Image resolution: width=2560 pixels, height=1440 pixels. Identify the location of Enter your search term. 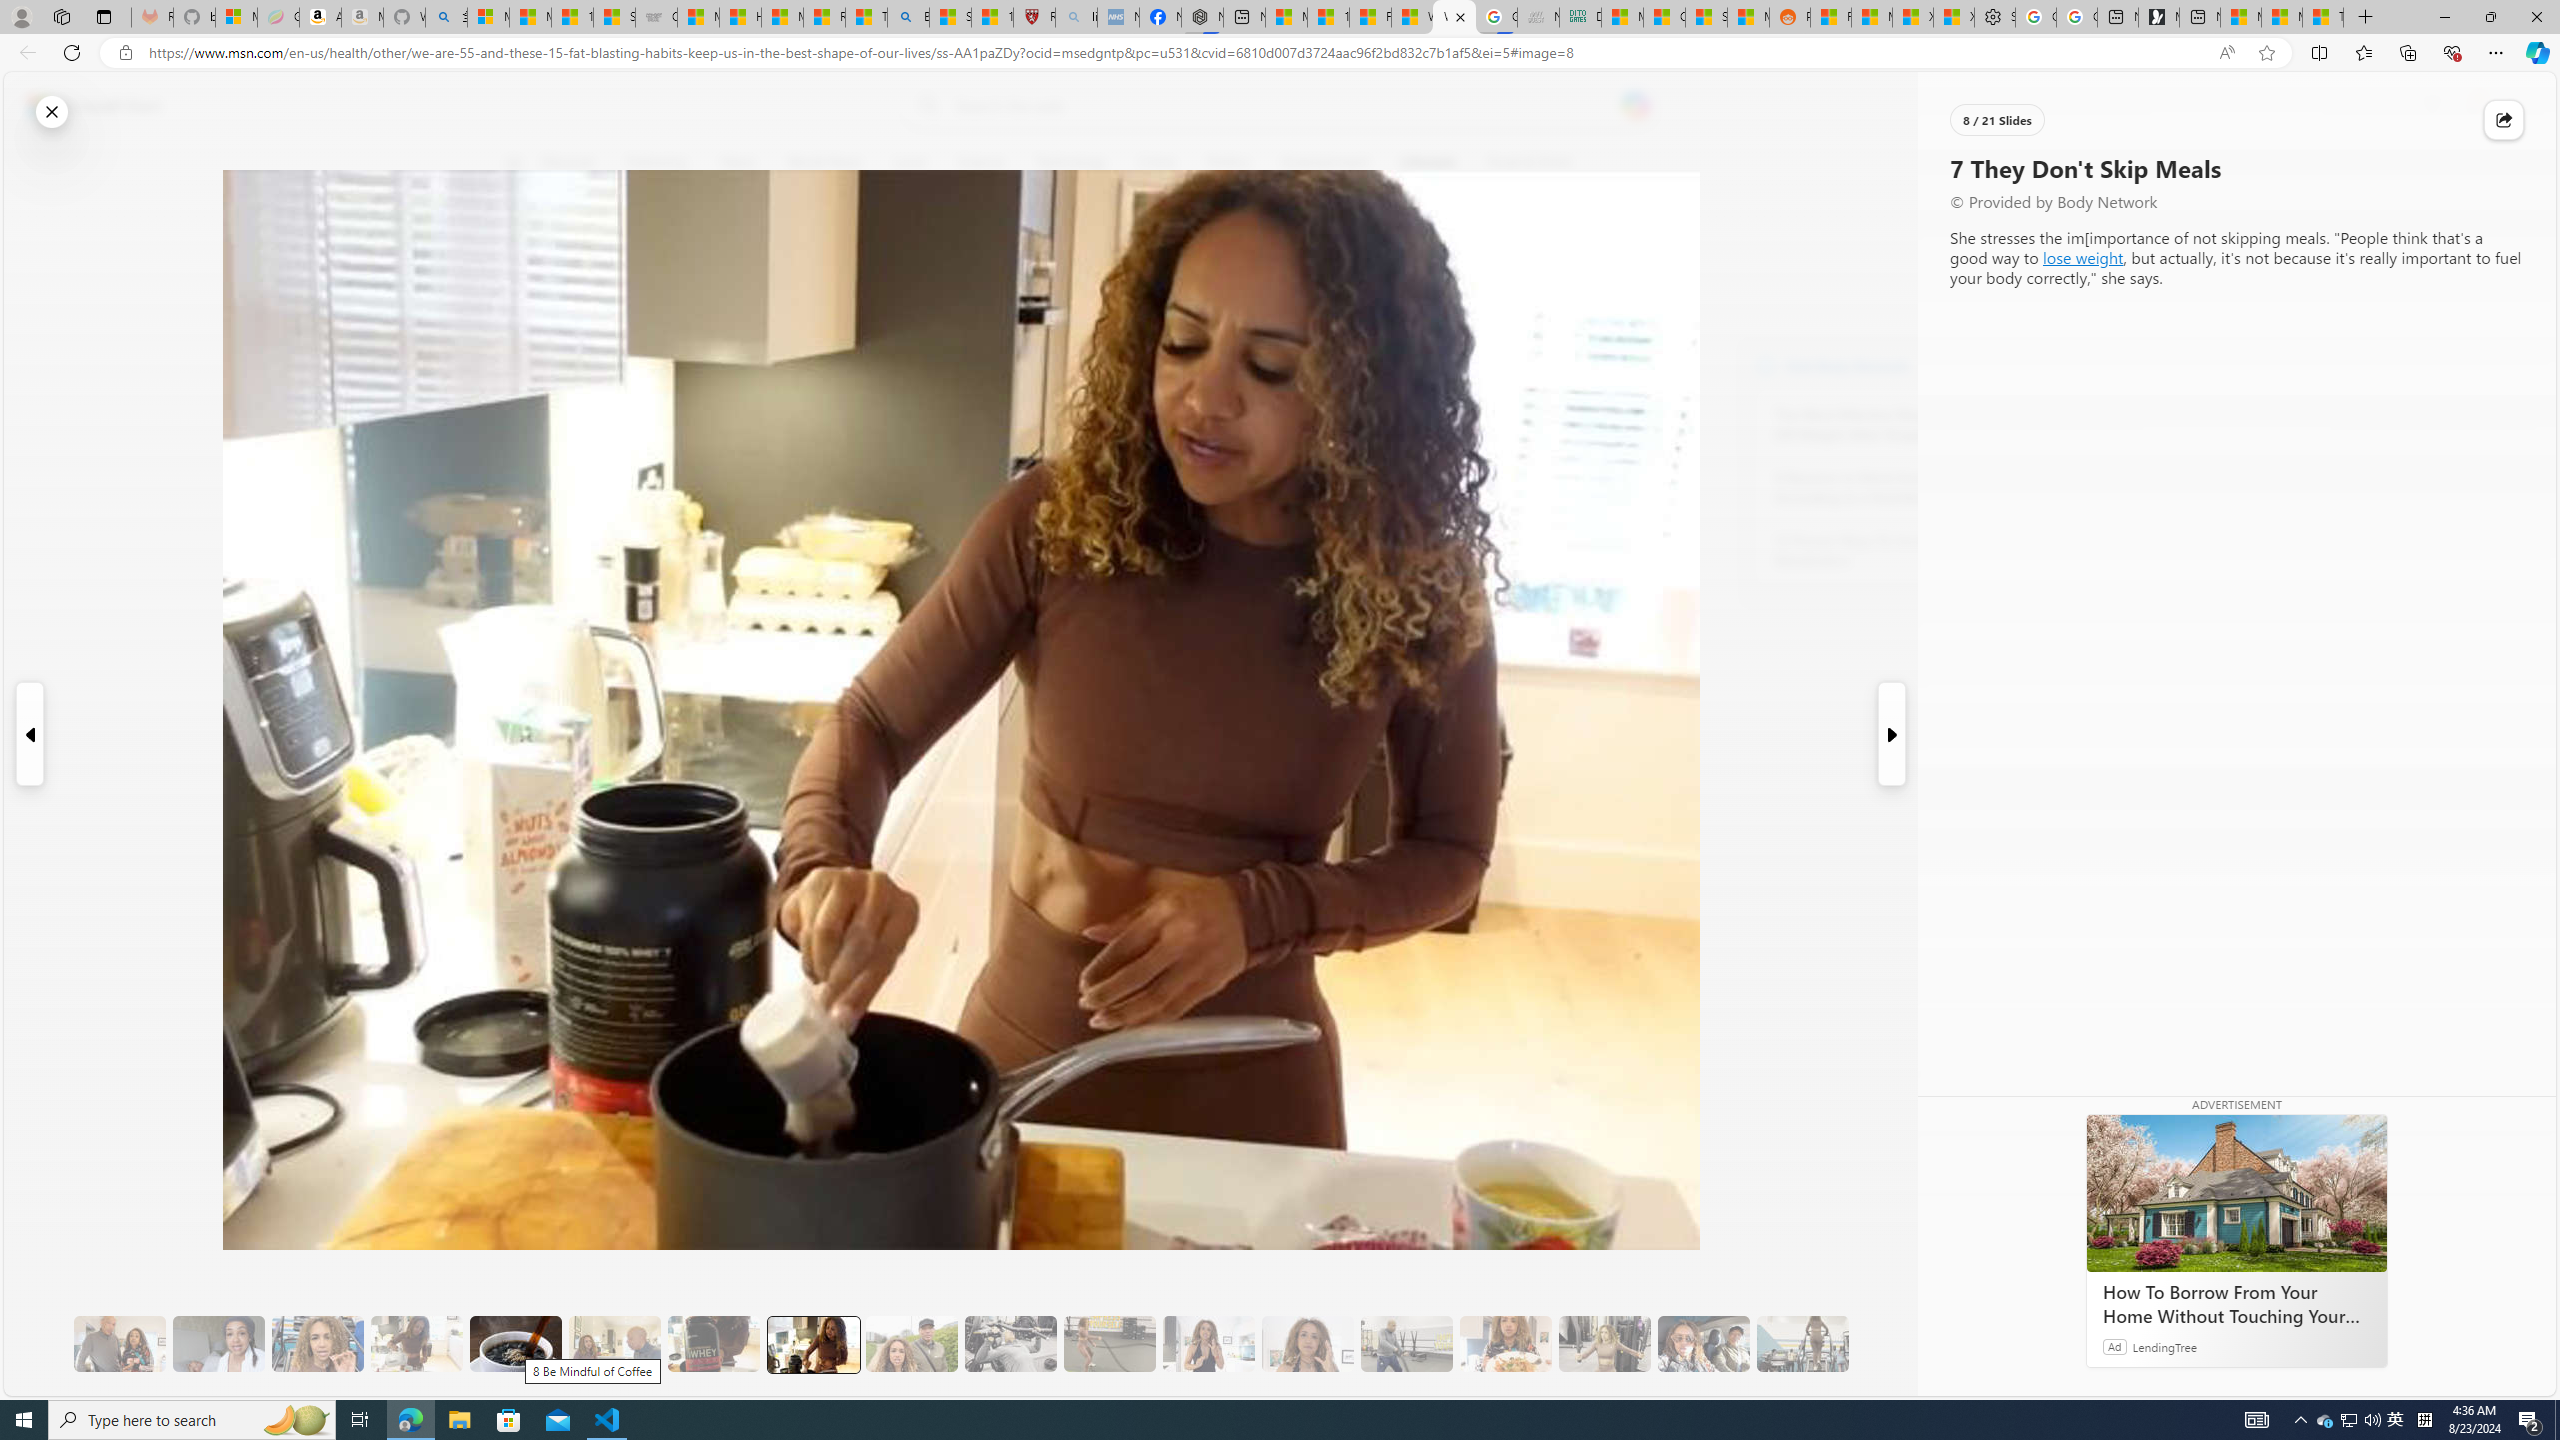
(1284, 106).